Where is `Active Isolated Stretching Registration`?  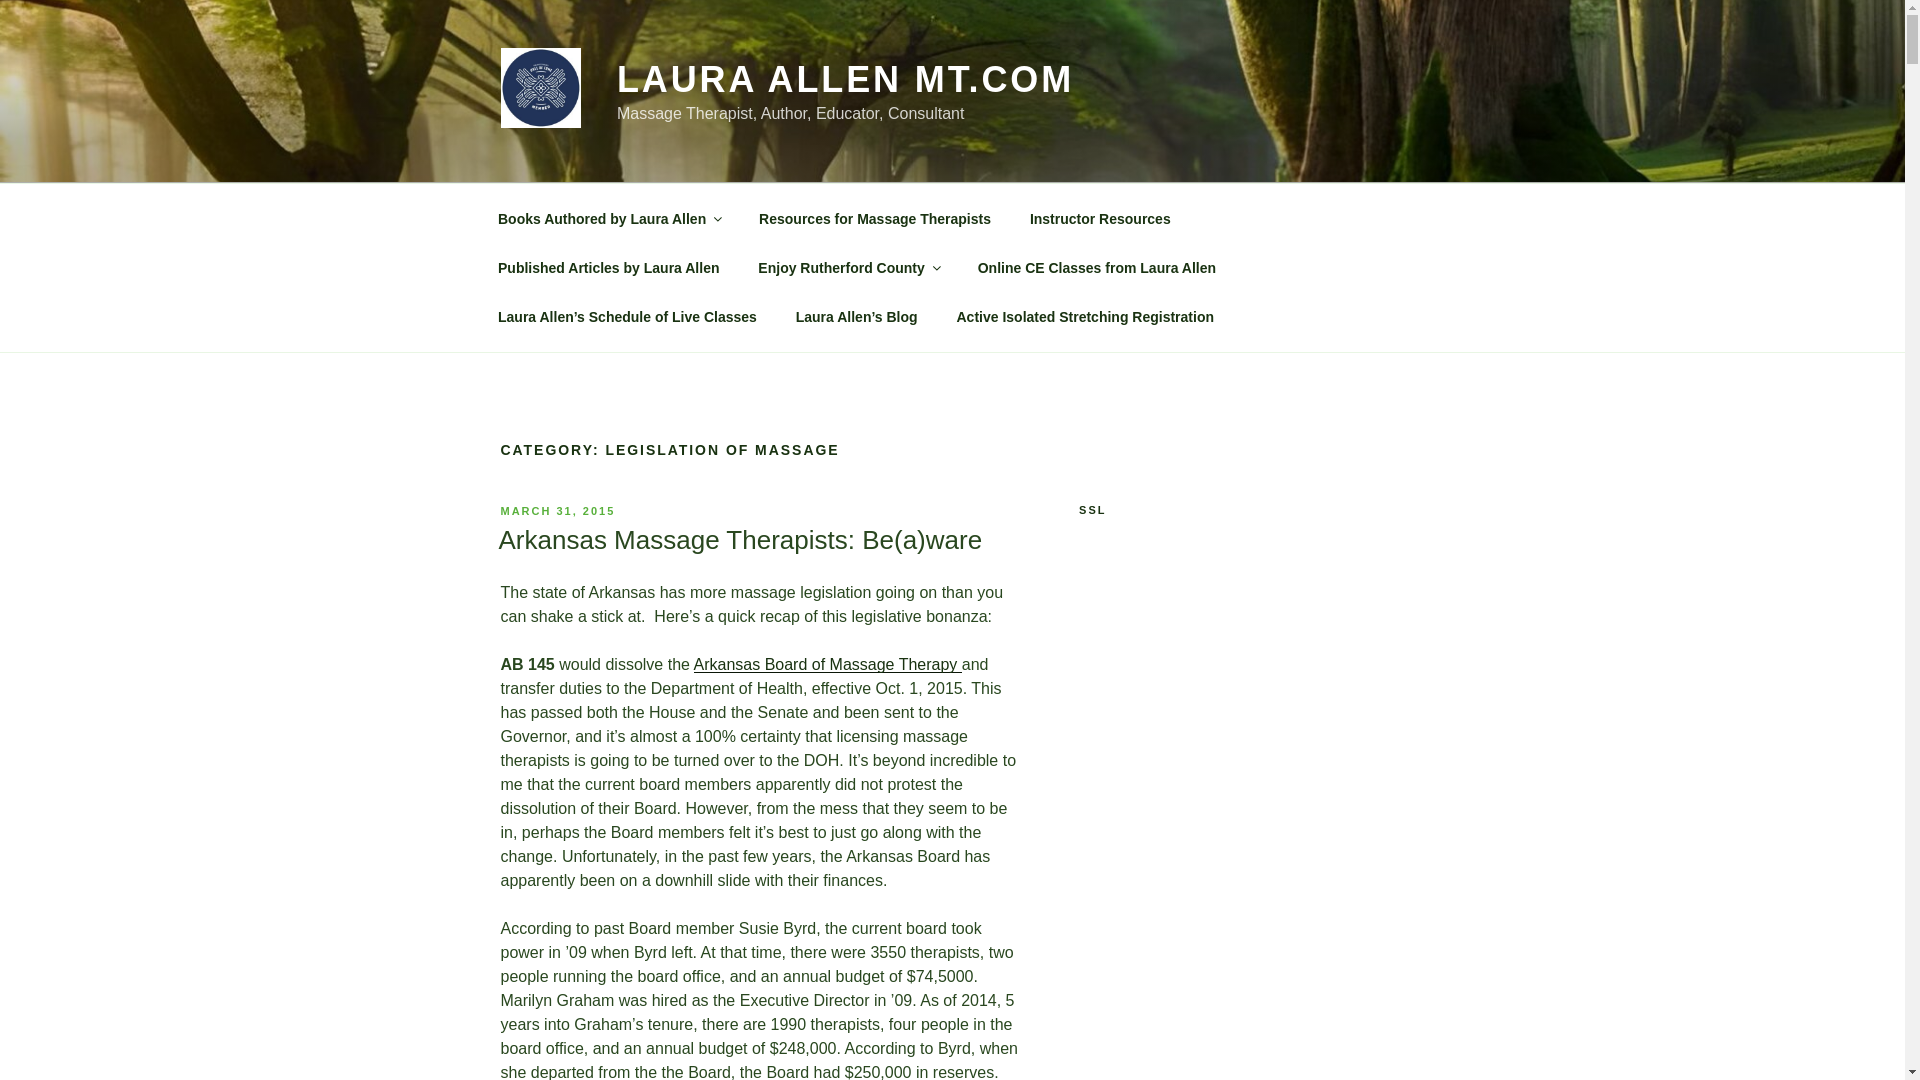
Active Isolated Stretching Registration is located at coordinates (1085, 316).